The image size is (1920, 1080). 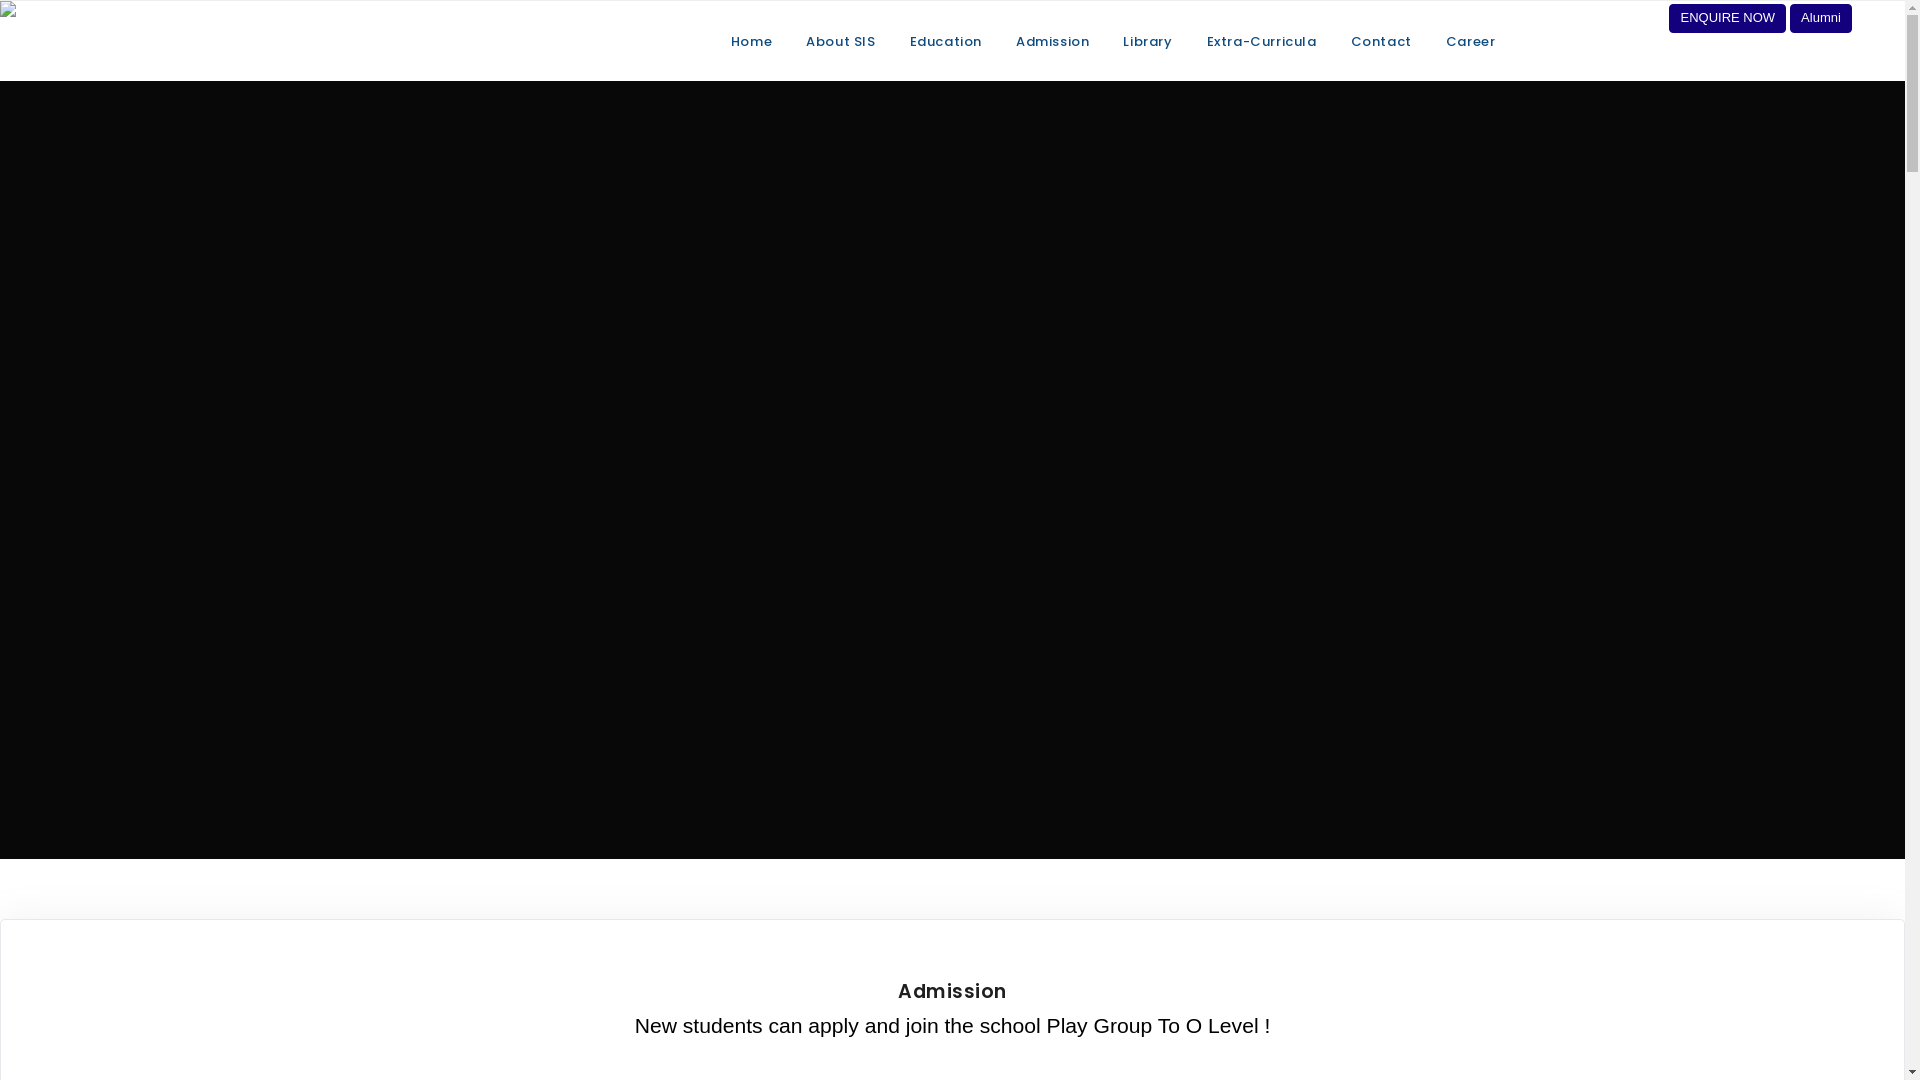 I want to click on Career, so click(x=1471, y=42).